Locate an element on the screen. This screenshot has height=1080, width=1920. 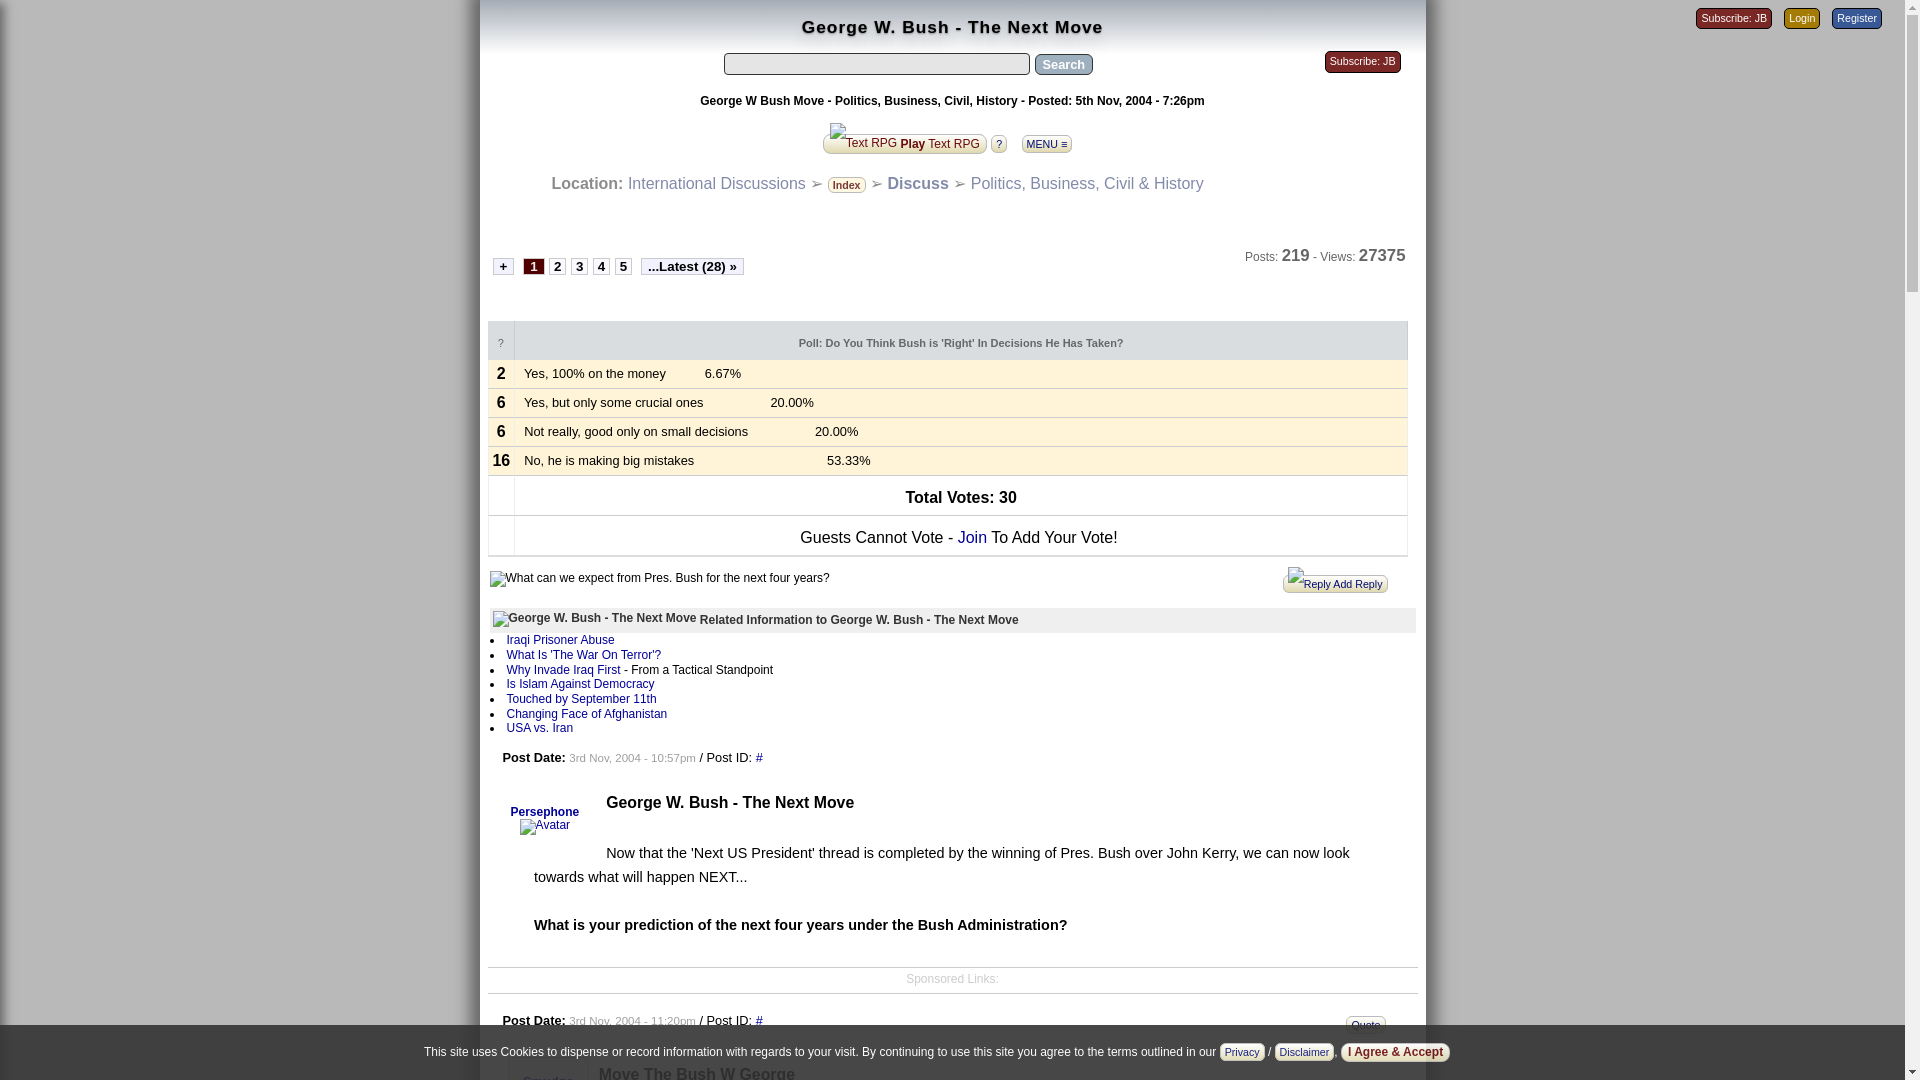
? is located at coordinates (1004, 142).